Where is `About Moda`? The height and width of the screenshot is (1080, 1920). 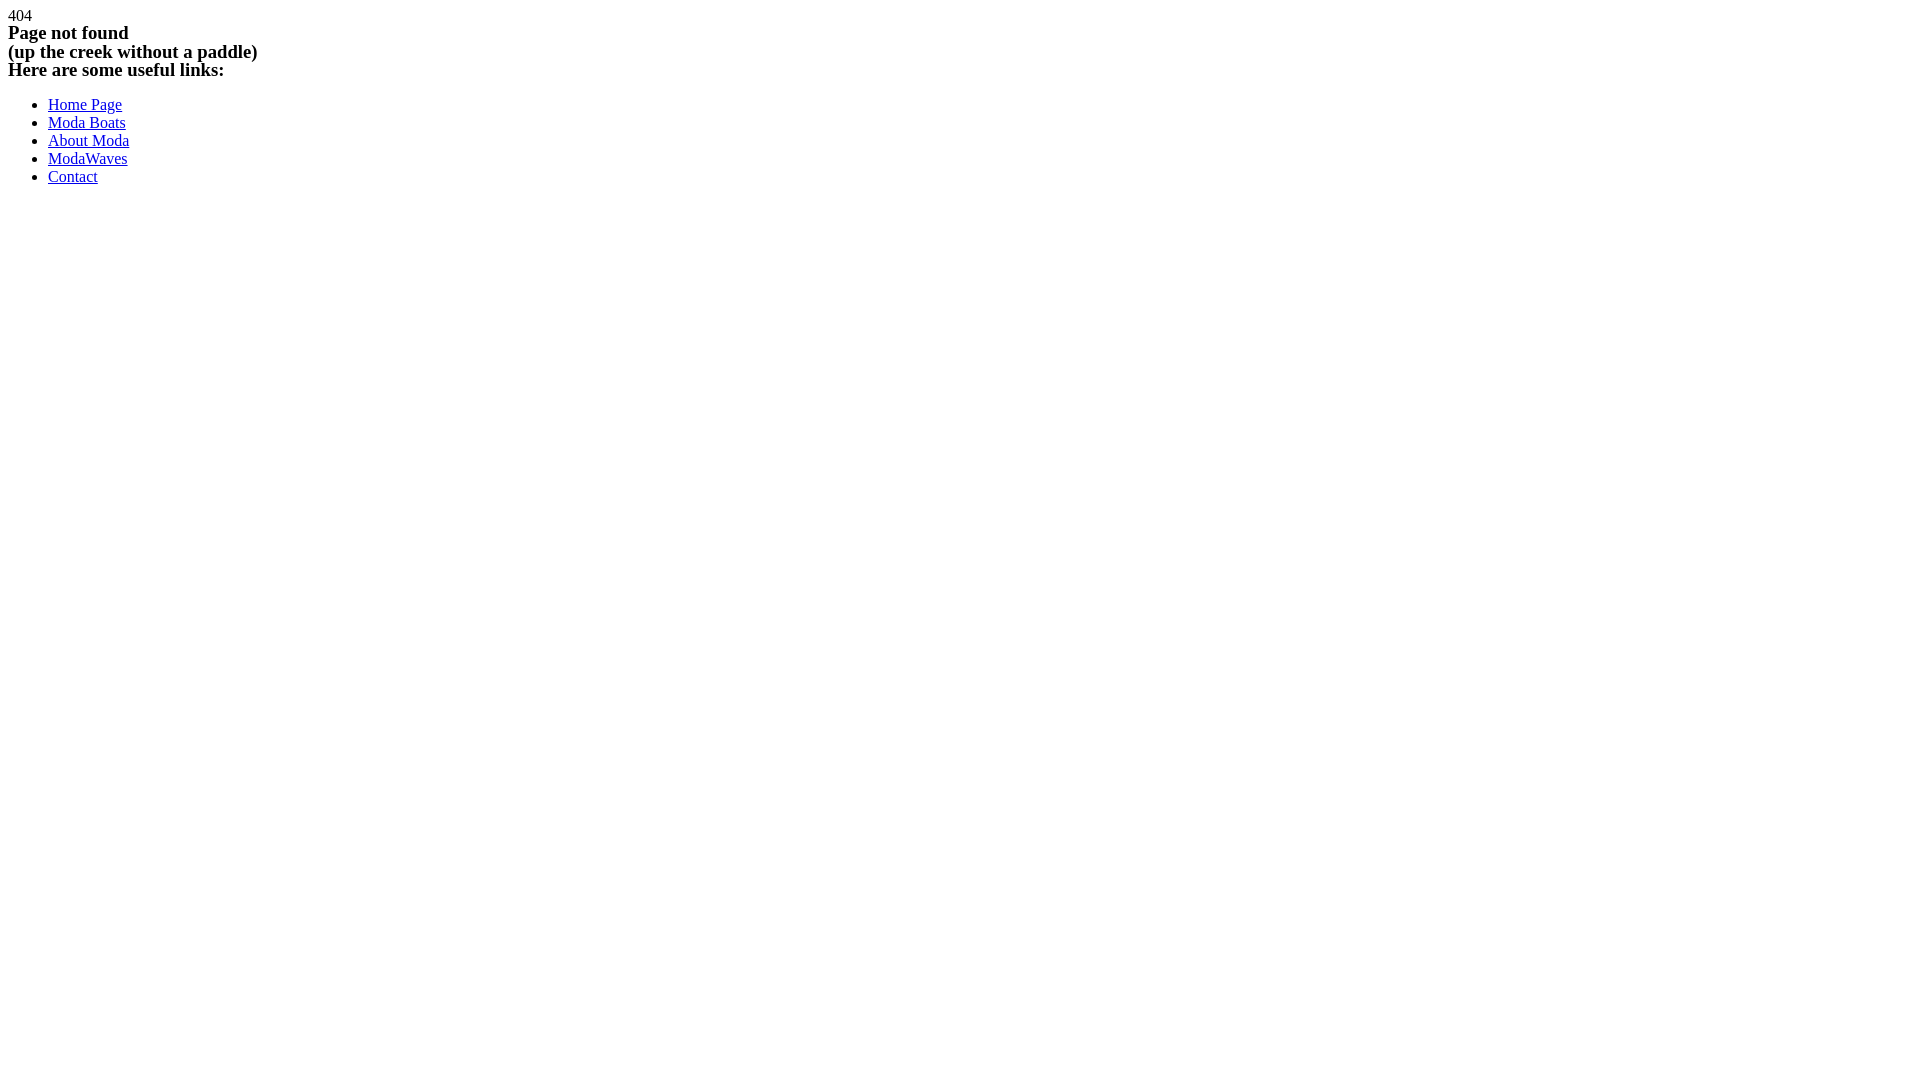 About Moda is located at coordinates (88, 140).